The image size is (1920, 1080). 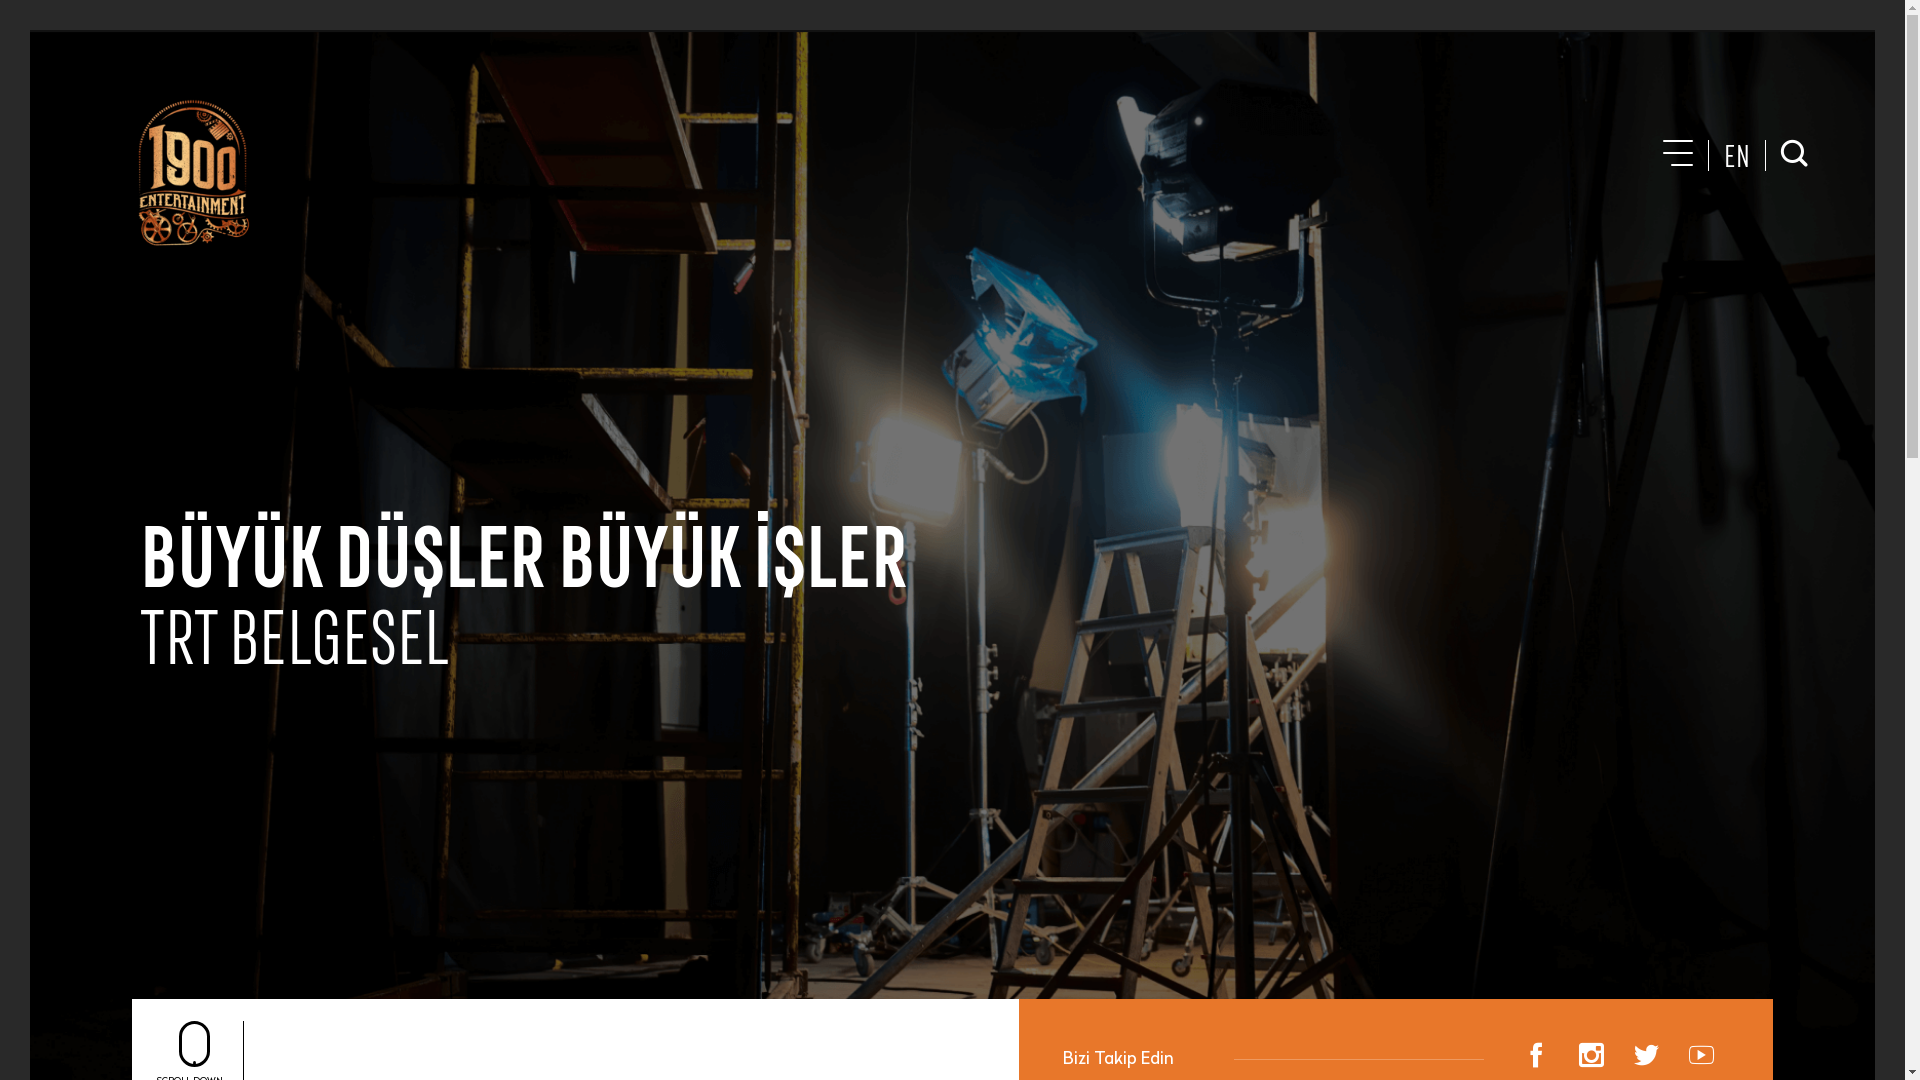 What do you see at coordinates (1592, 1058) in the screenshot?
I see `Instagram` at bounding box center [1592, 1058].